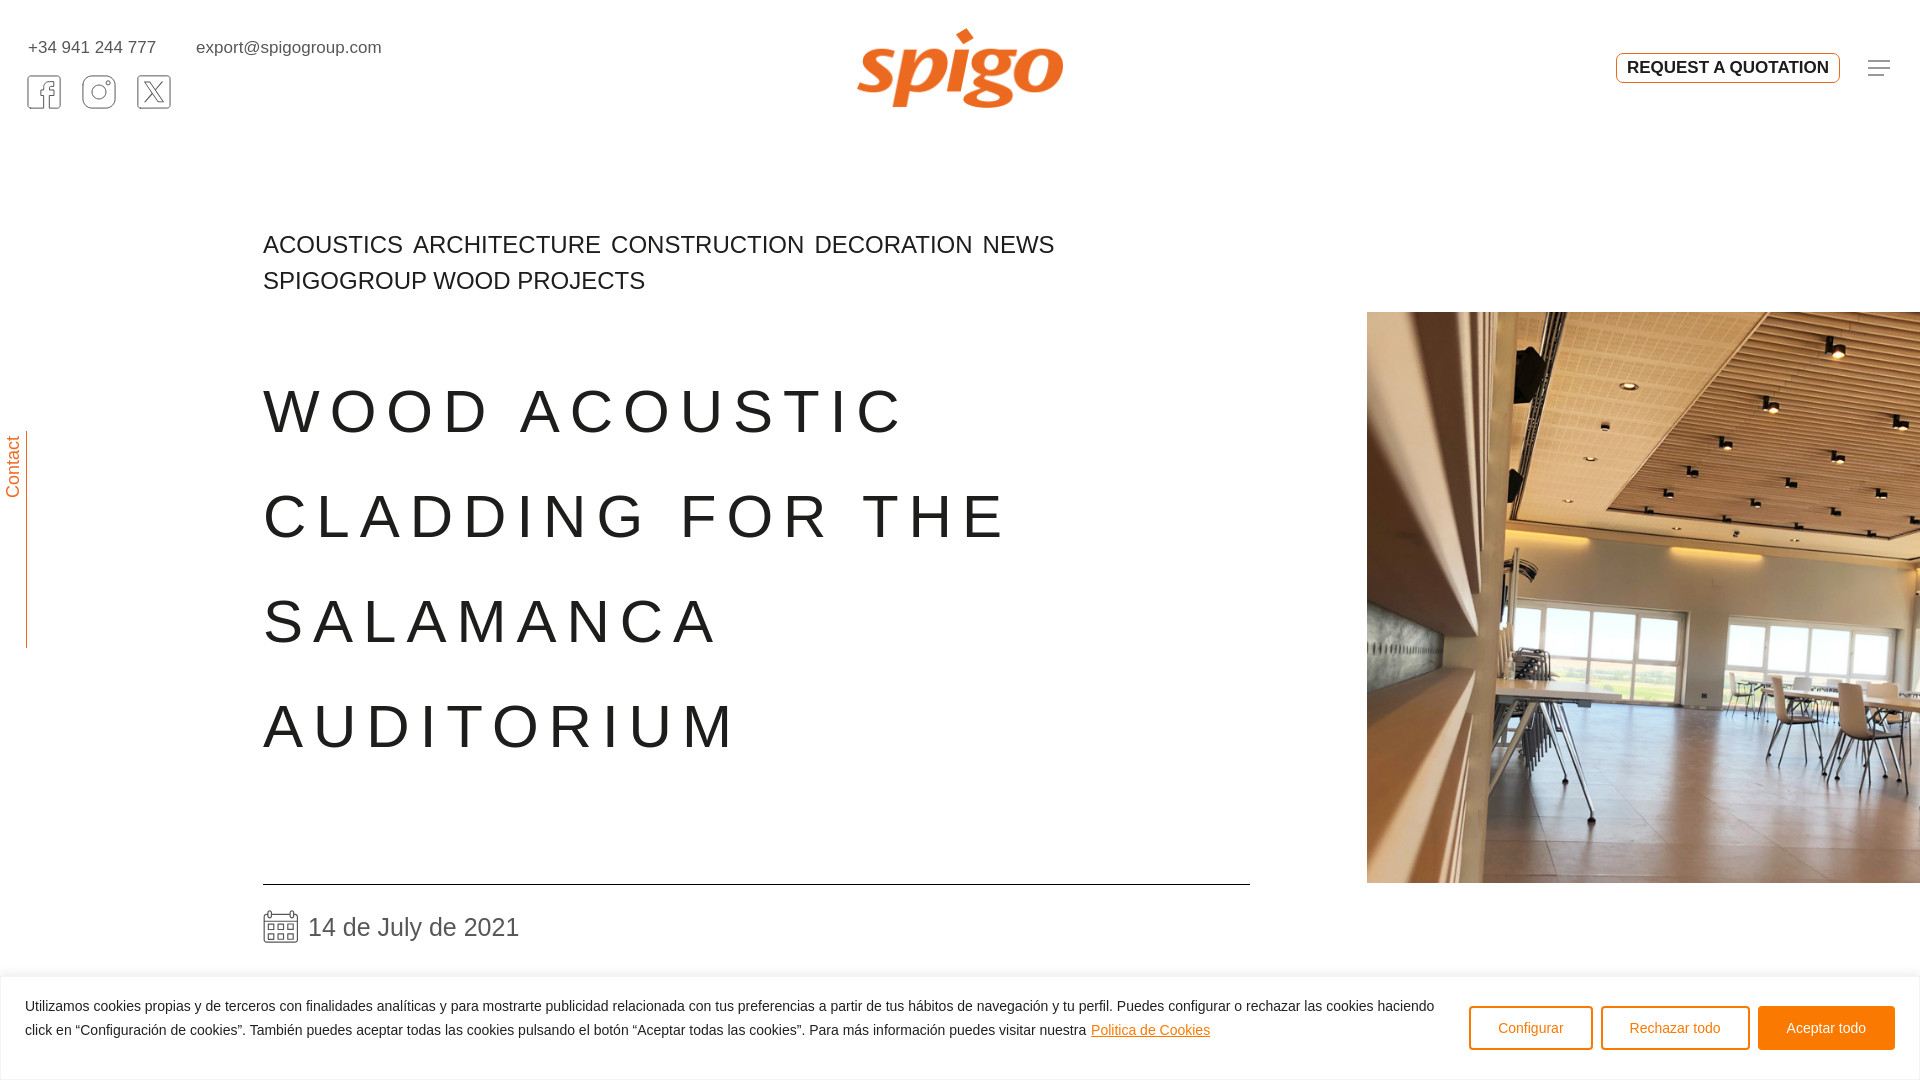 The height and width of the screenshot is (1080, 1920). I want to click on Configurar, so click(1530, 1027).